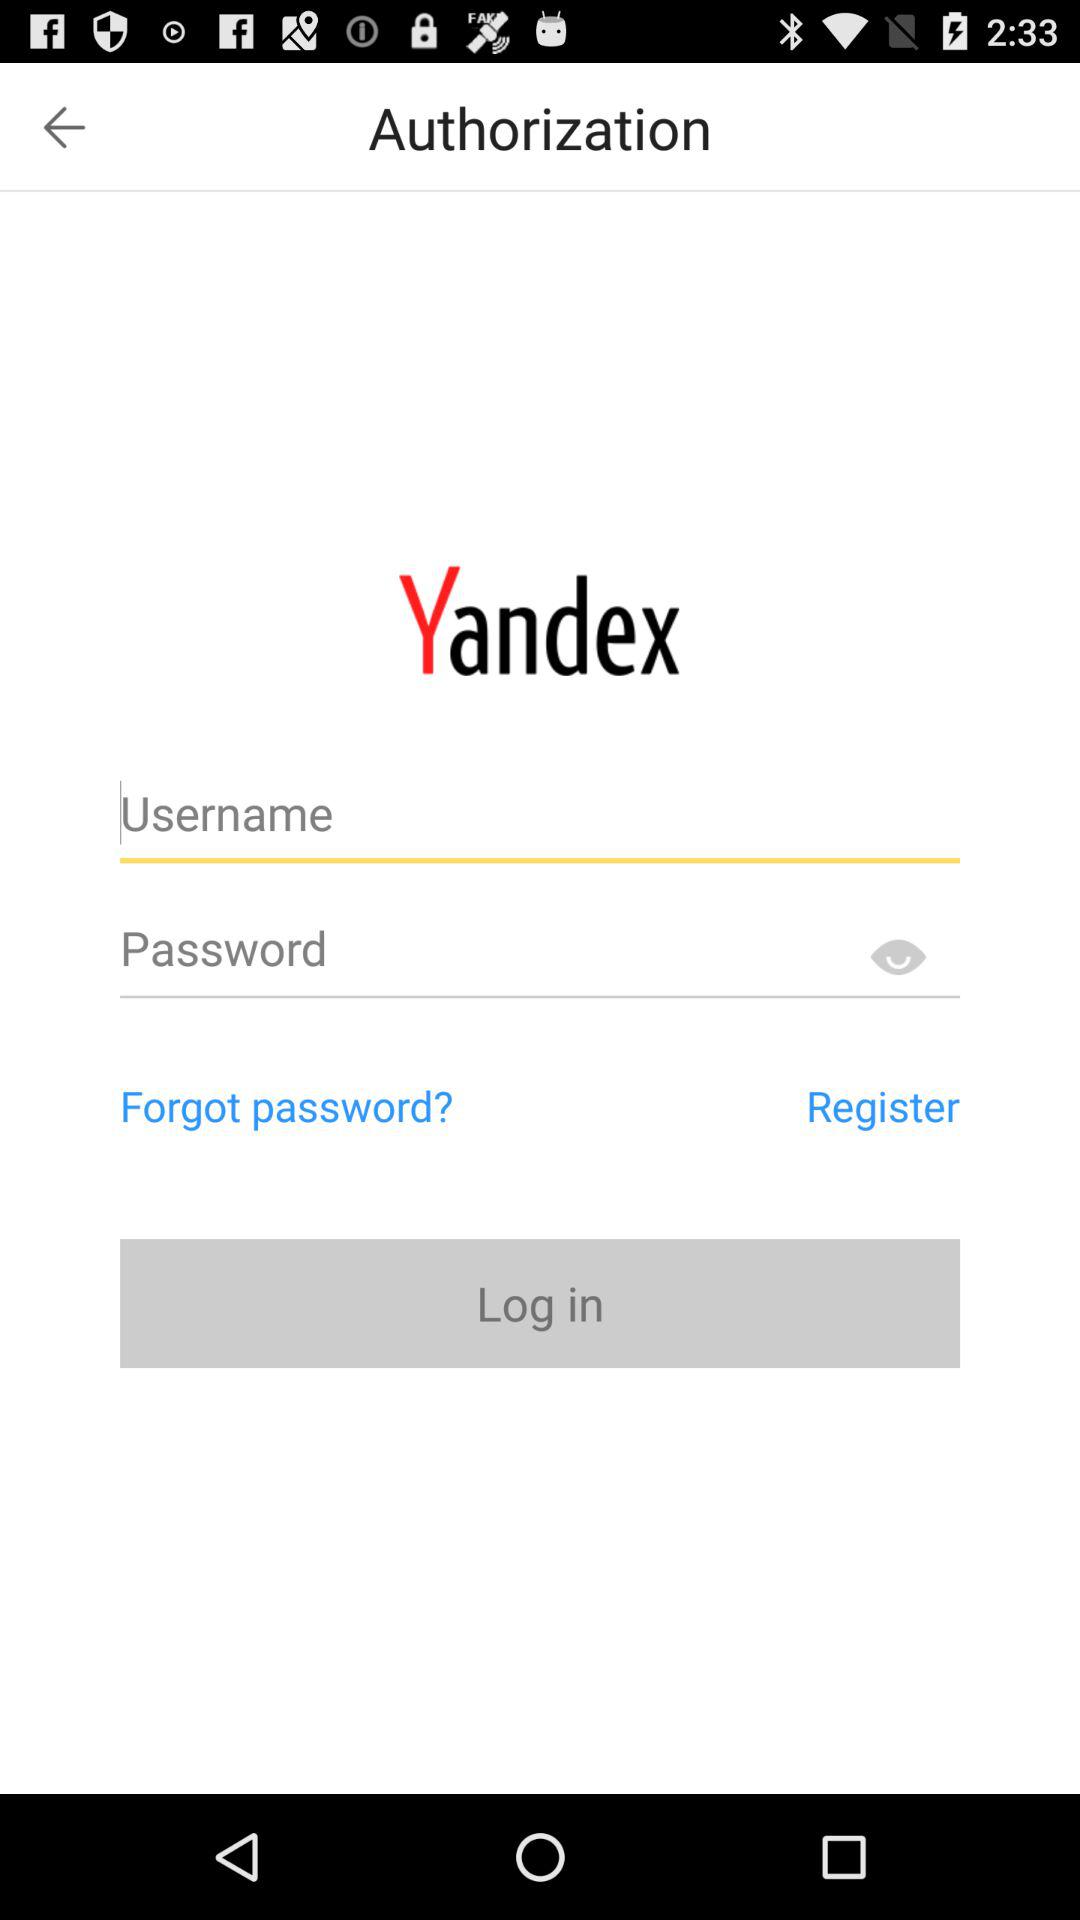 This screenshot has width=1080, height=1920. What do you see at coordinates (792, 1105) in the screenshot?
I see `scroll to the register item` at bounding box center [792, 1105].